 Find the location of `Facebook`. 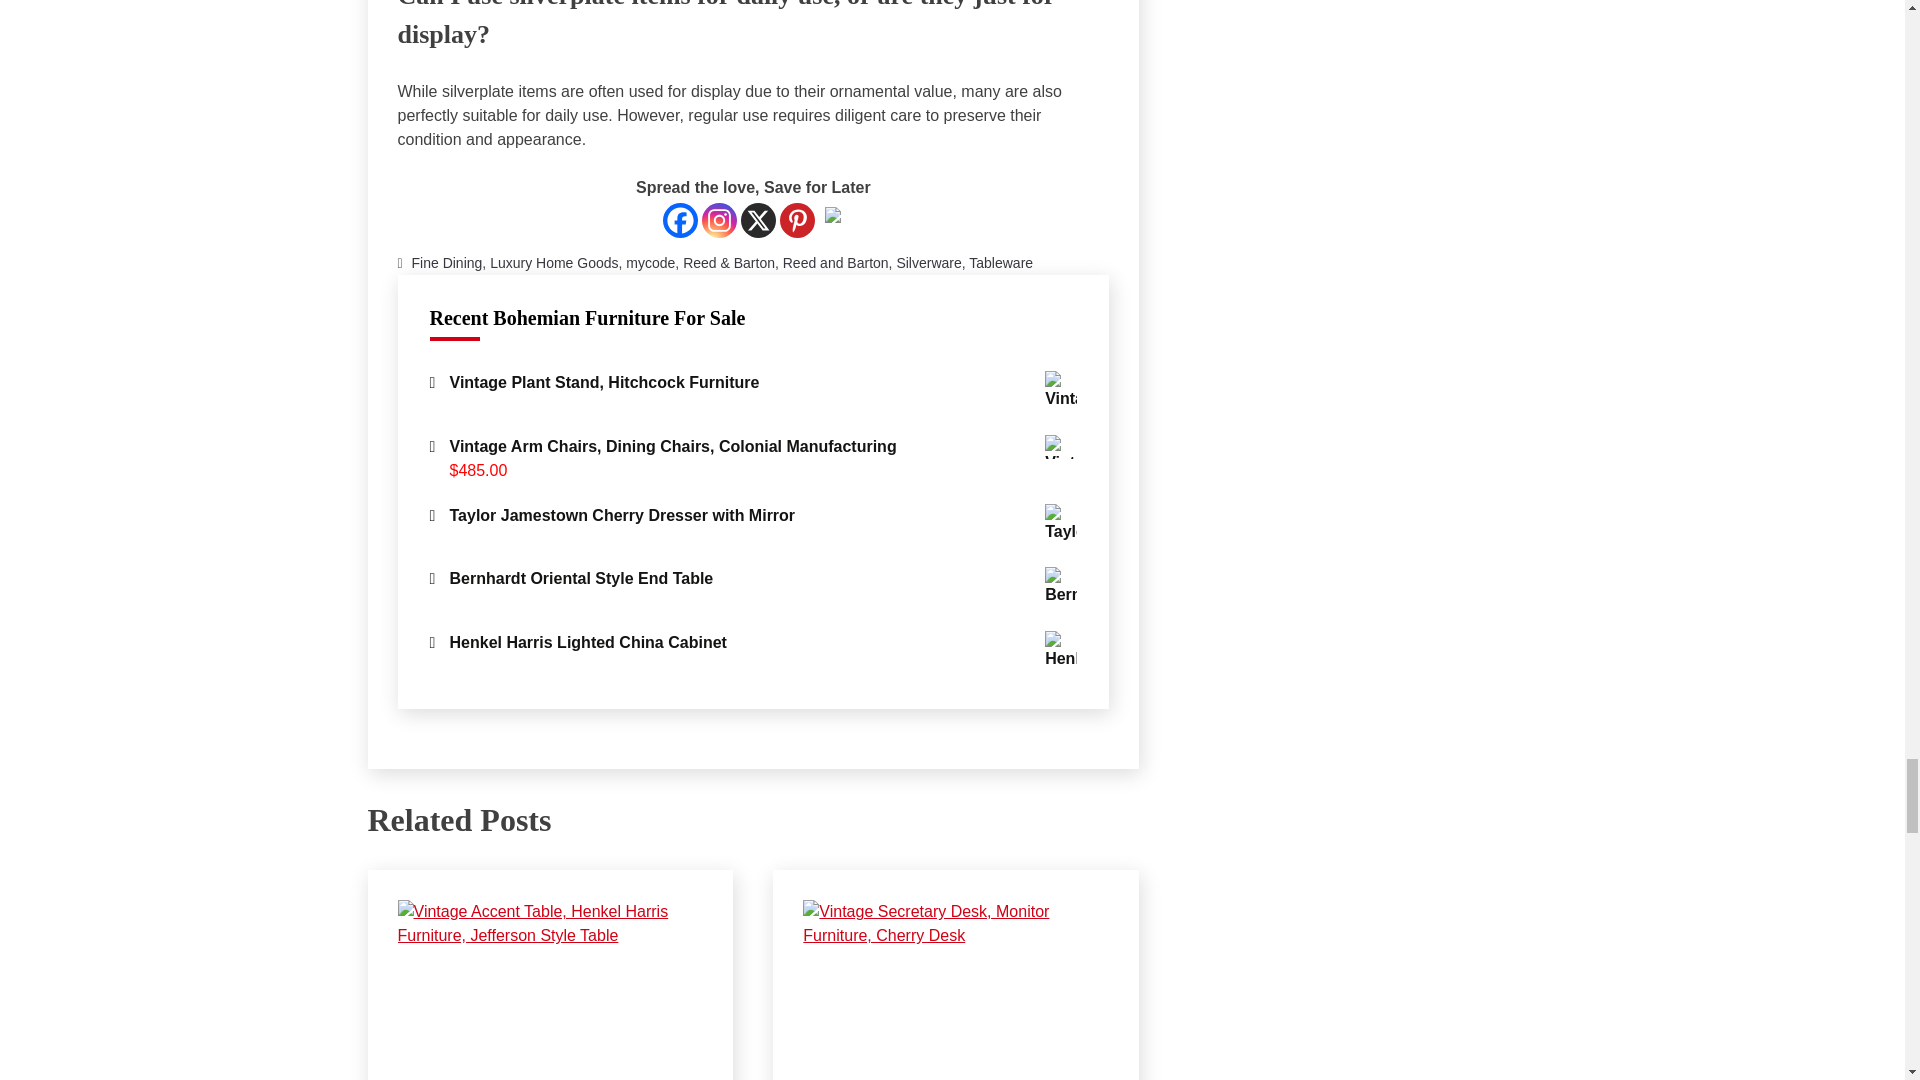

Facebook is located at coordinates (680, 220).